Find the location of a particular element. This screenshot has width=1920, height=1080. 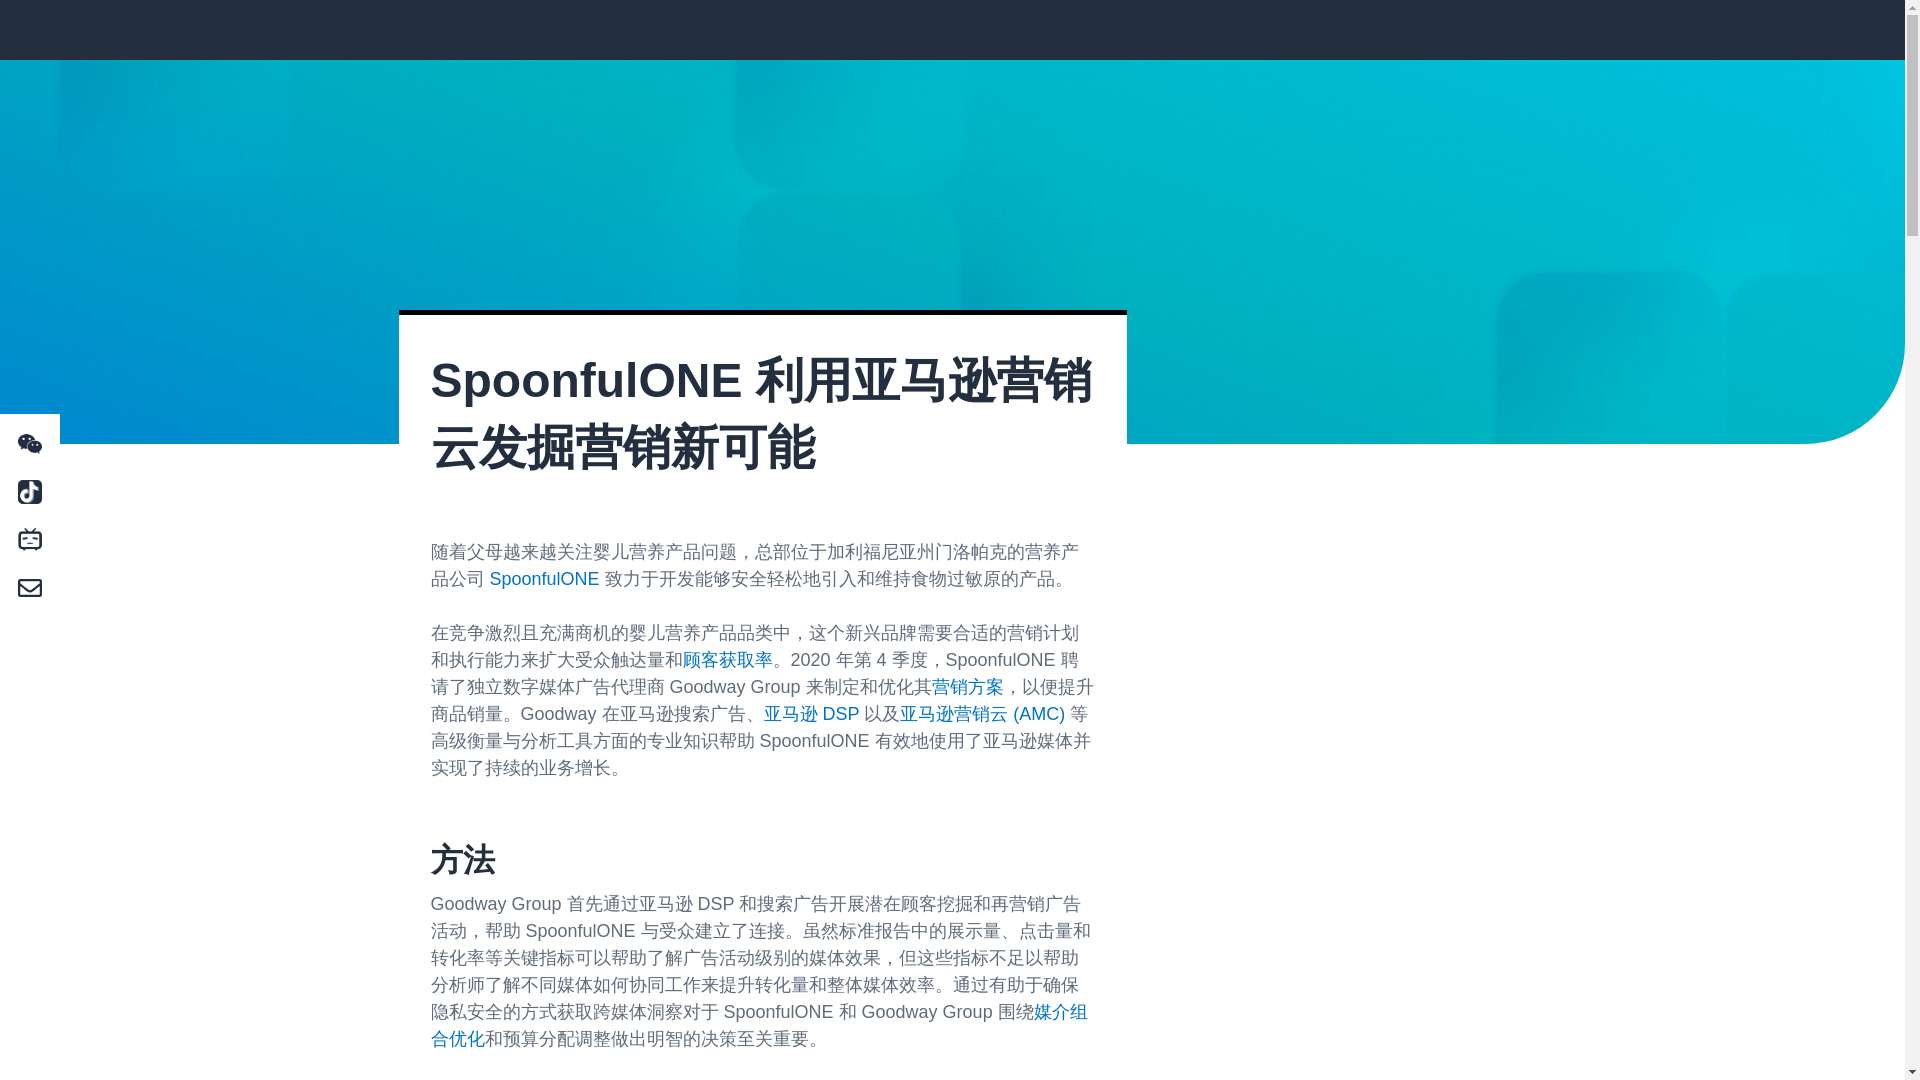

Share on Bilibili is located at coordinates (29, 540).